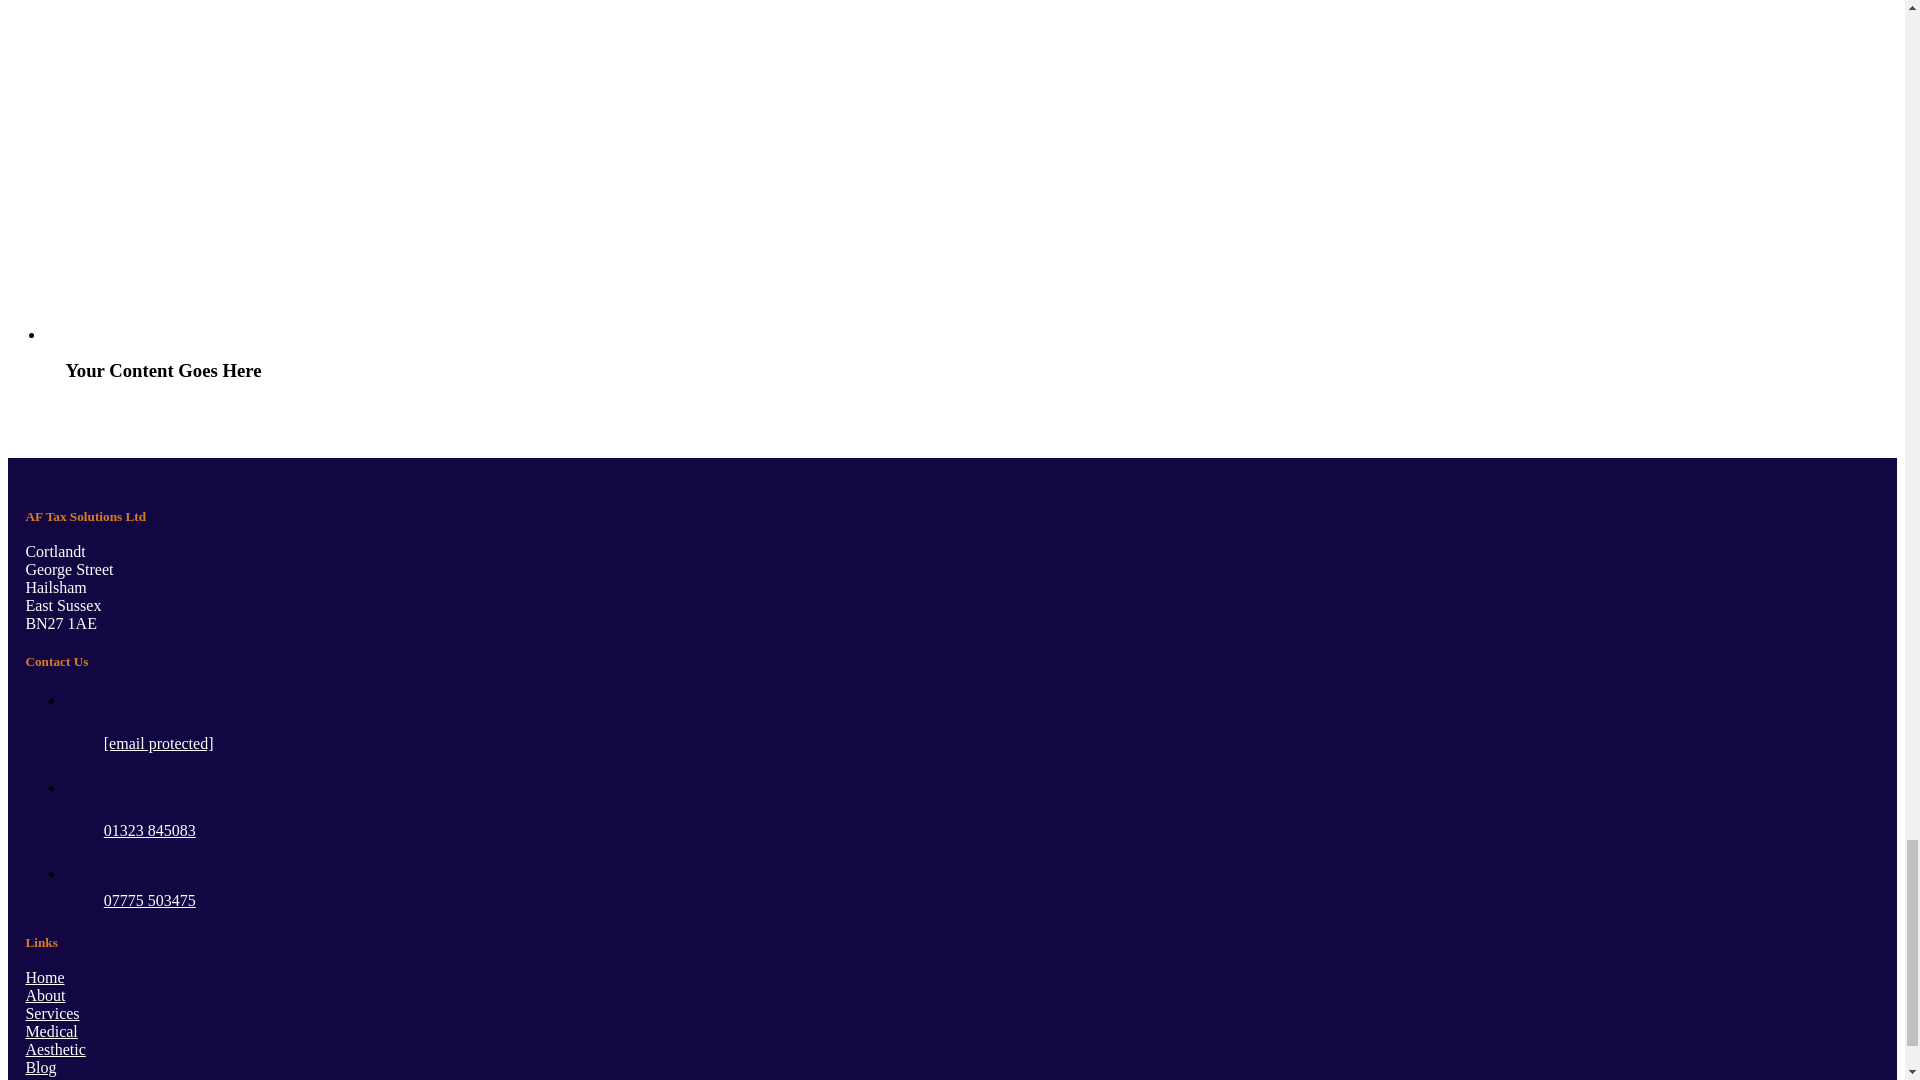 The image size is (1920, 1080). Describe the element at coordinates (44, 977) in the screenshot. I see `Home` at that location.